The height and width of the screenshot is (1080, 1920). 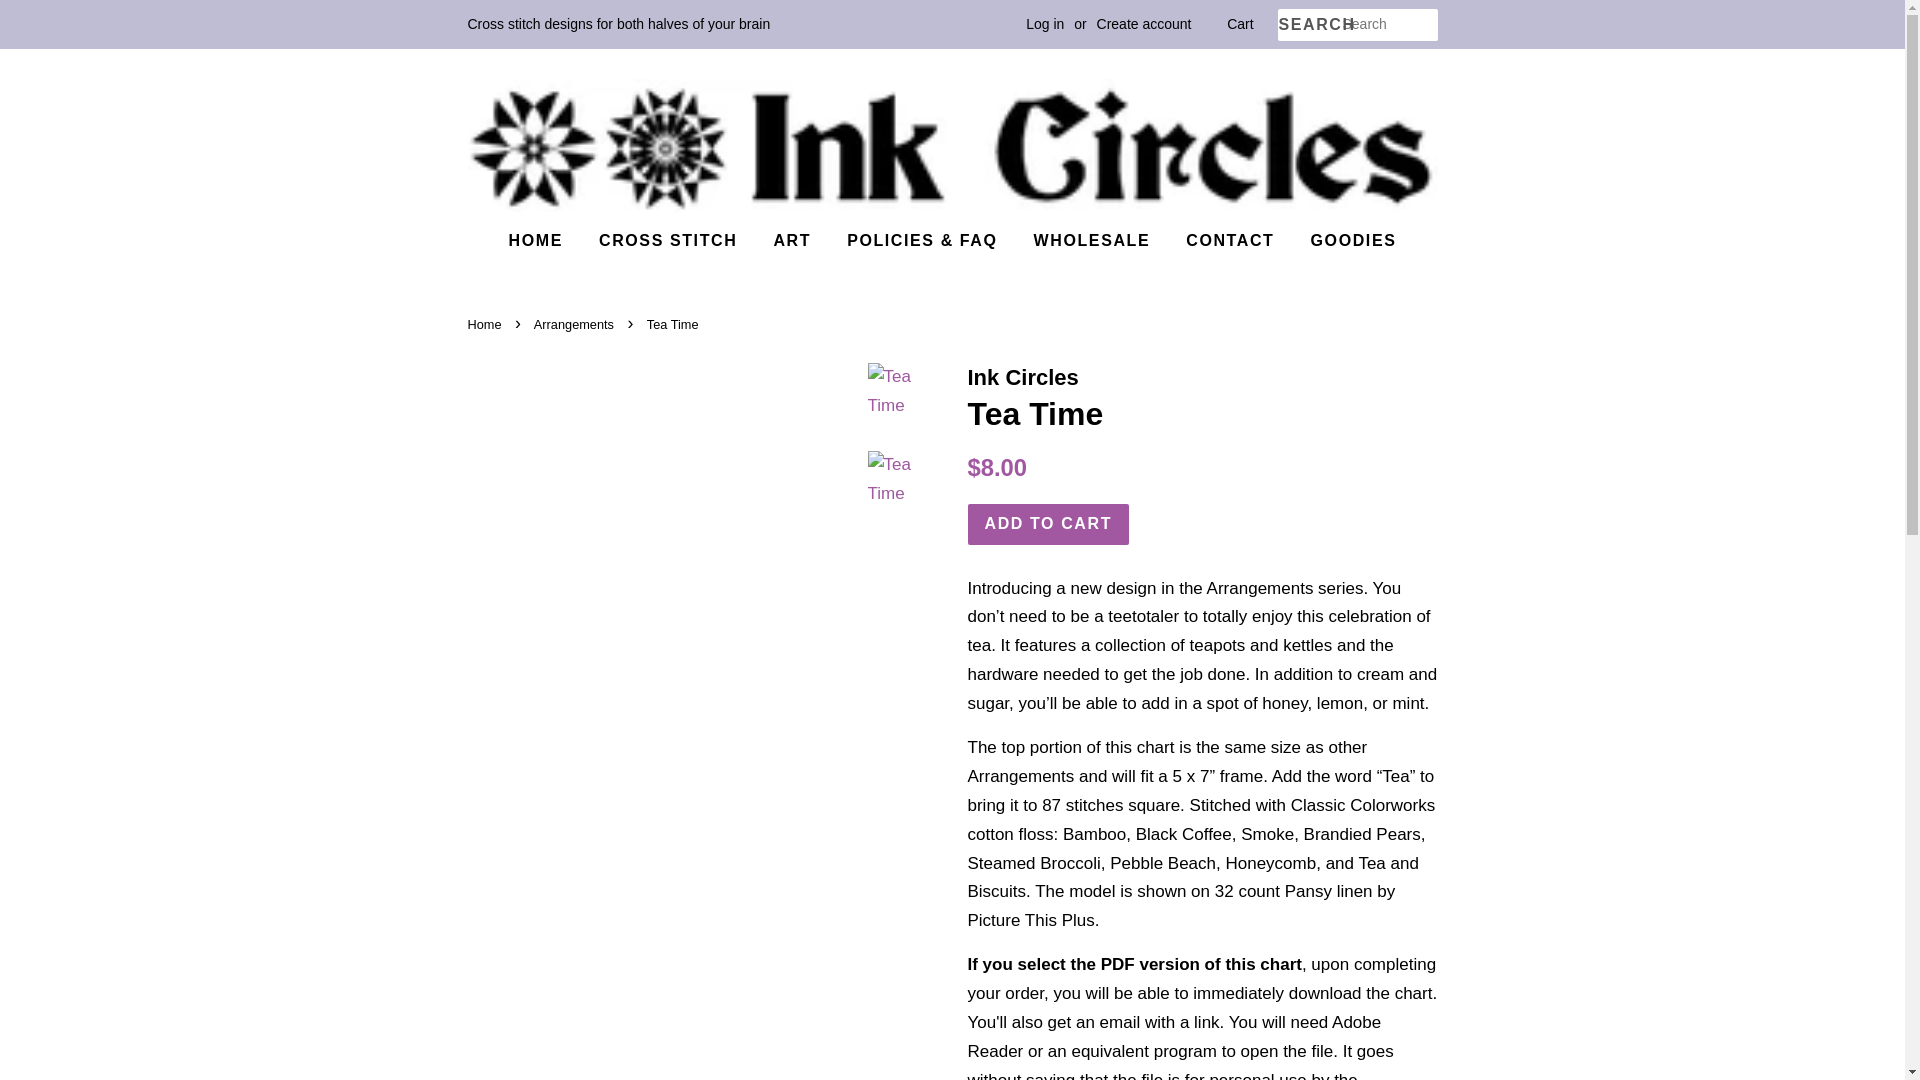 I want to click on ADD TO CART, so click(x=1048, y=524).